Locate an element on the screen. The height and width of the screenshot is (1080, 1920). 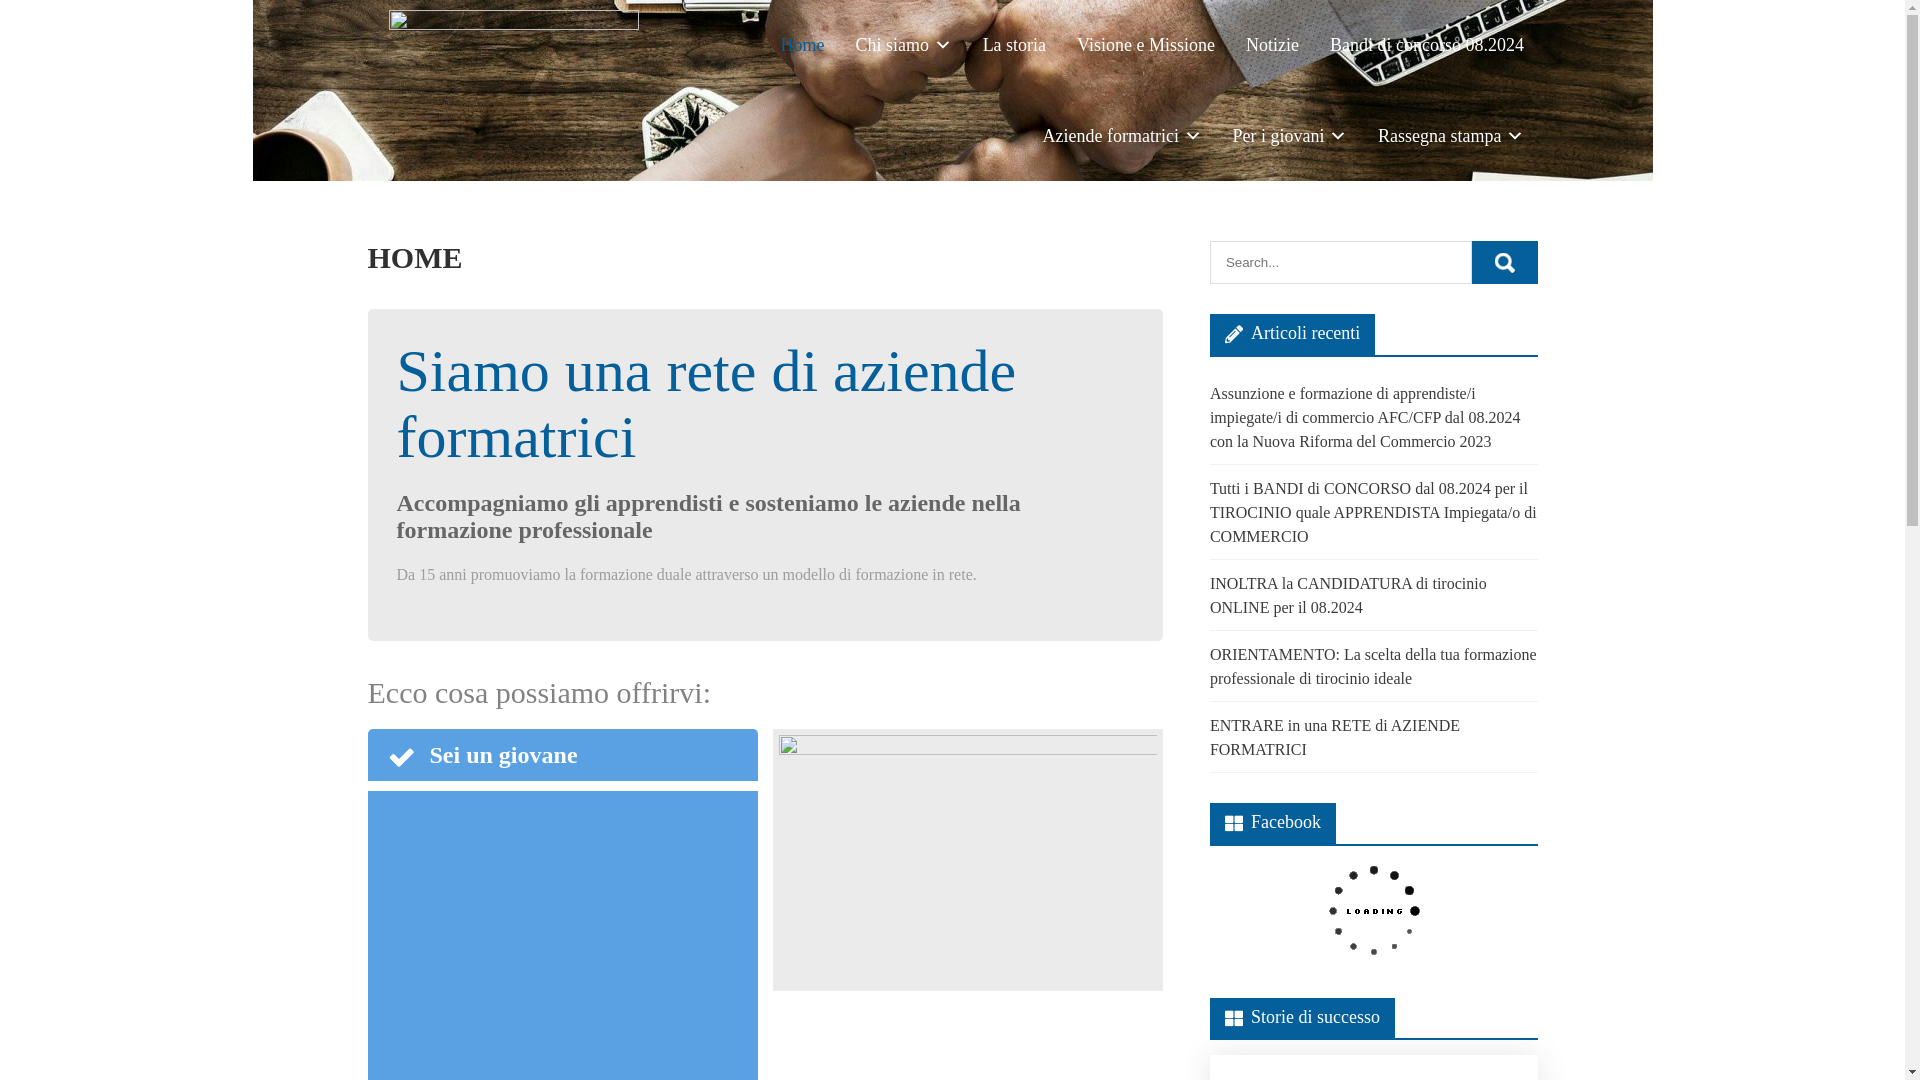
Notizie is located at coordinates (1273, 46).